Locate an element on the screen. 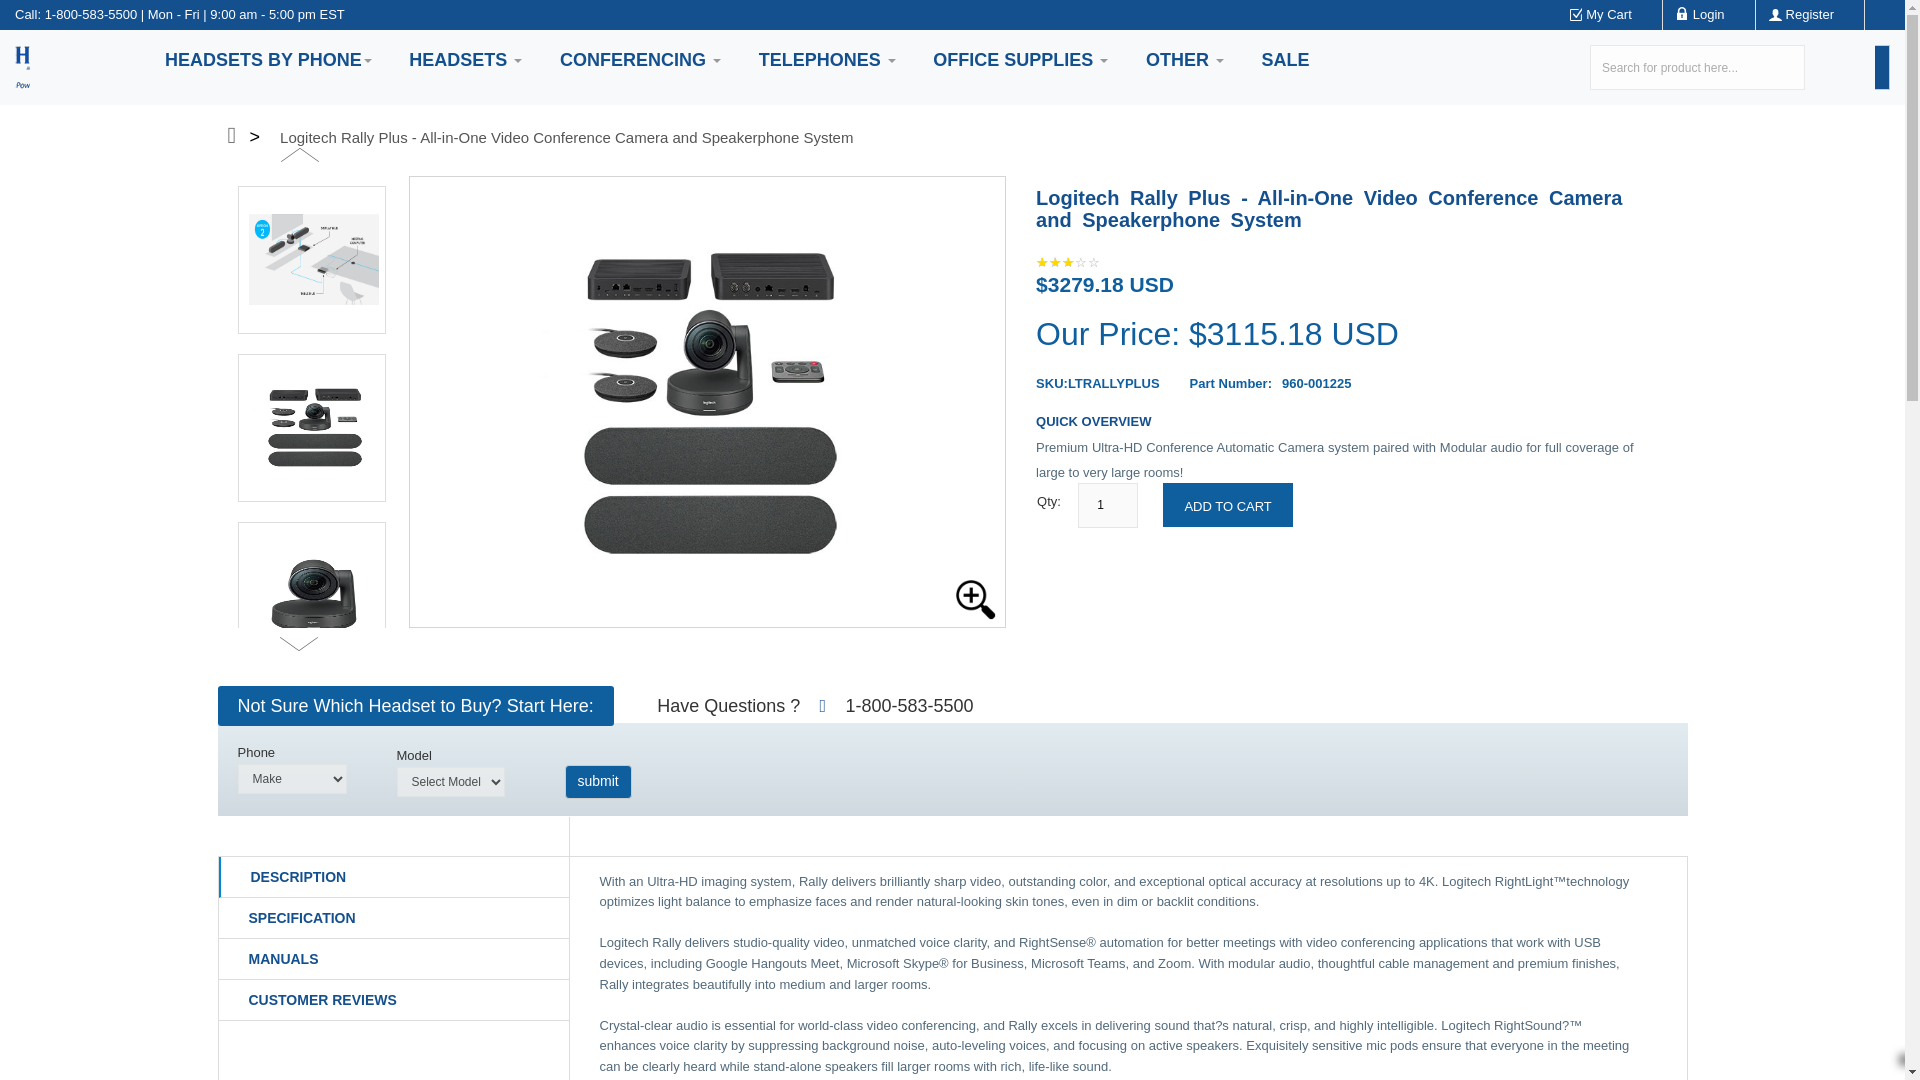 The image size is (1920, 1080). submit is located at coordinates (598, 782).